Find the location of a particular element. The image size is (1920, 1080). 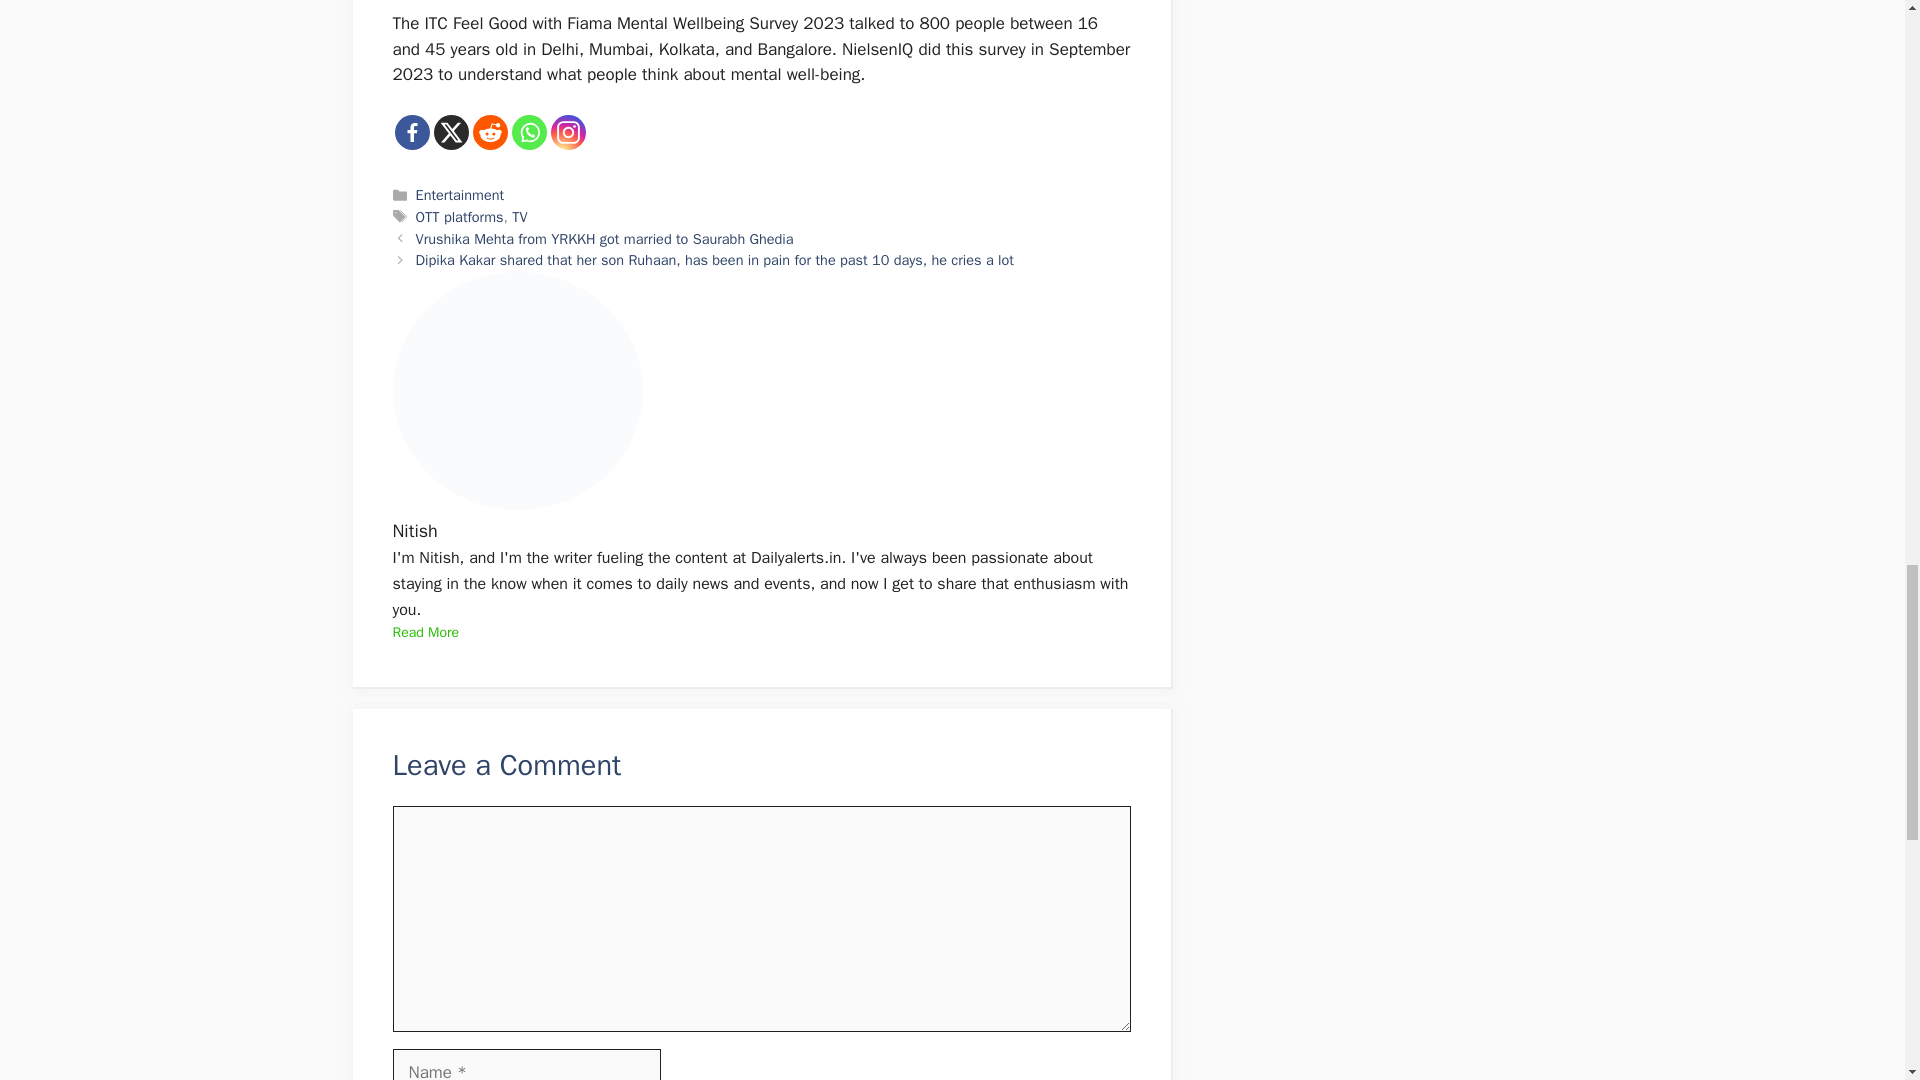

Vrushika Mehta from YRKKH got married to Saurabh Ghedia is located at coordinates (605, 239).